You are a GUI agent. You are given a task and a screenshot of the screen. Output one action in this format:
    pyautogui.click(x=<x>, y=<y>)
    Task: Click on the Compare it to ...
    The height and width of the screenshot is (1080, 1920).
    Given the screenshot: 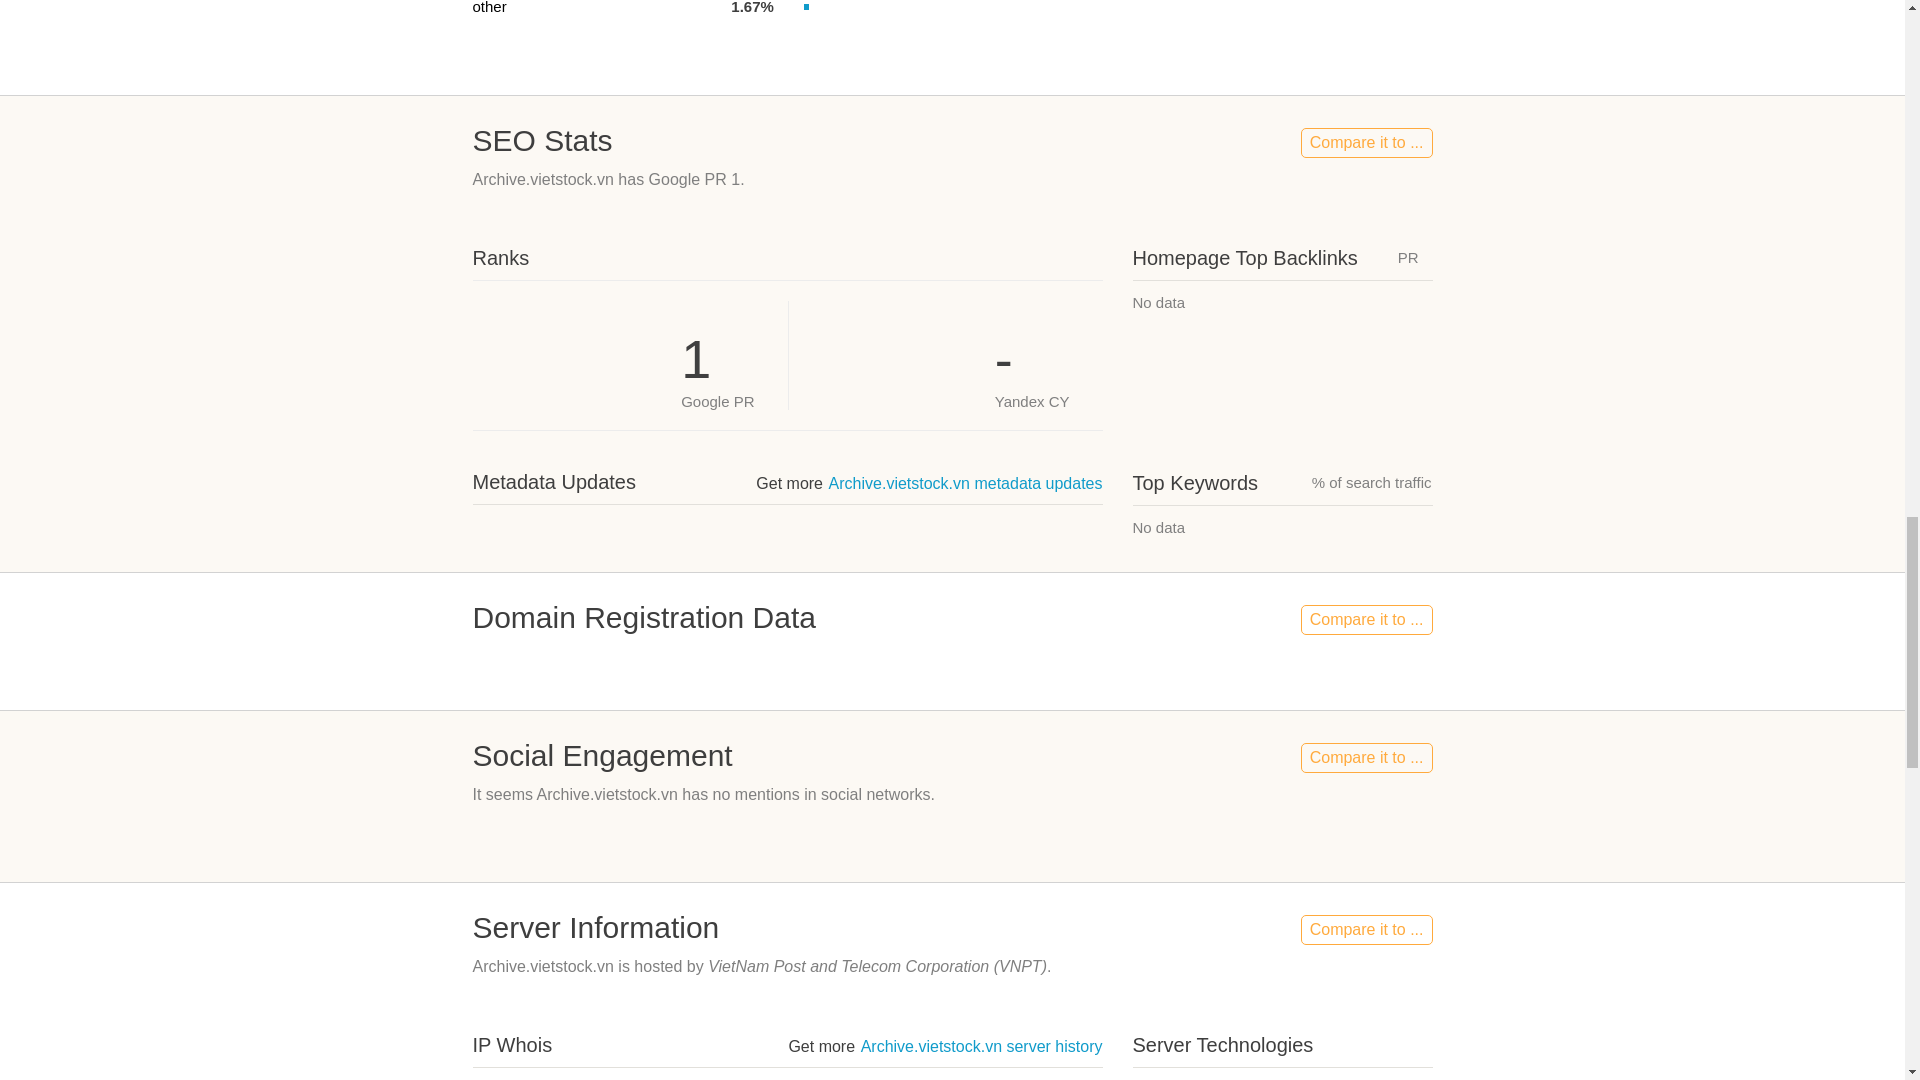 What is the action you would take?
    pyautogui.click(x=1366, y=758)
    